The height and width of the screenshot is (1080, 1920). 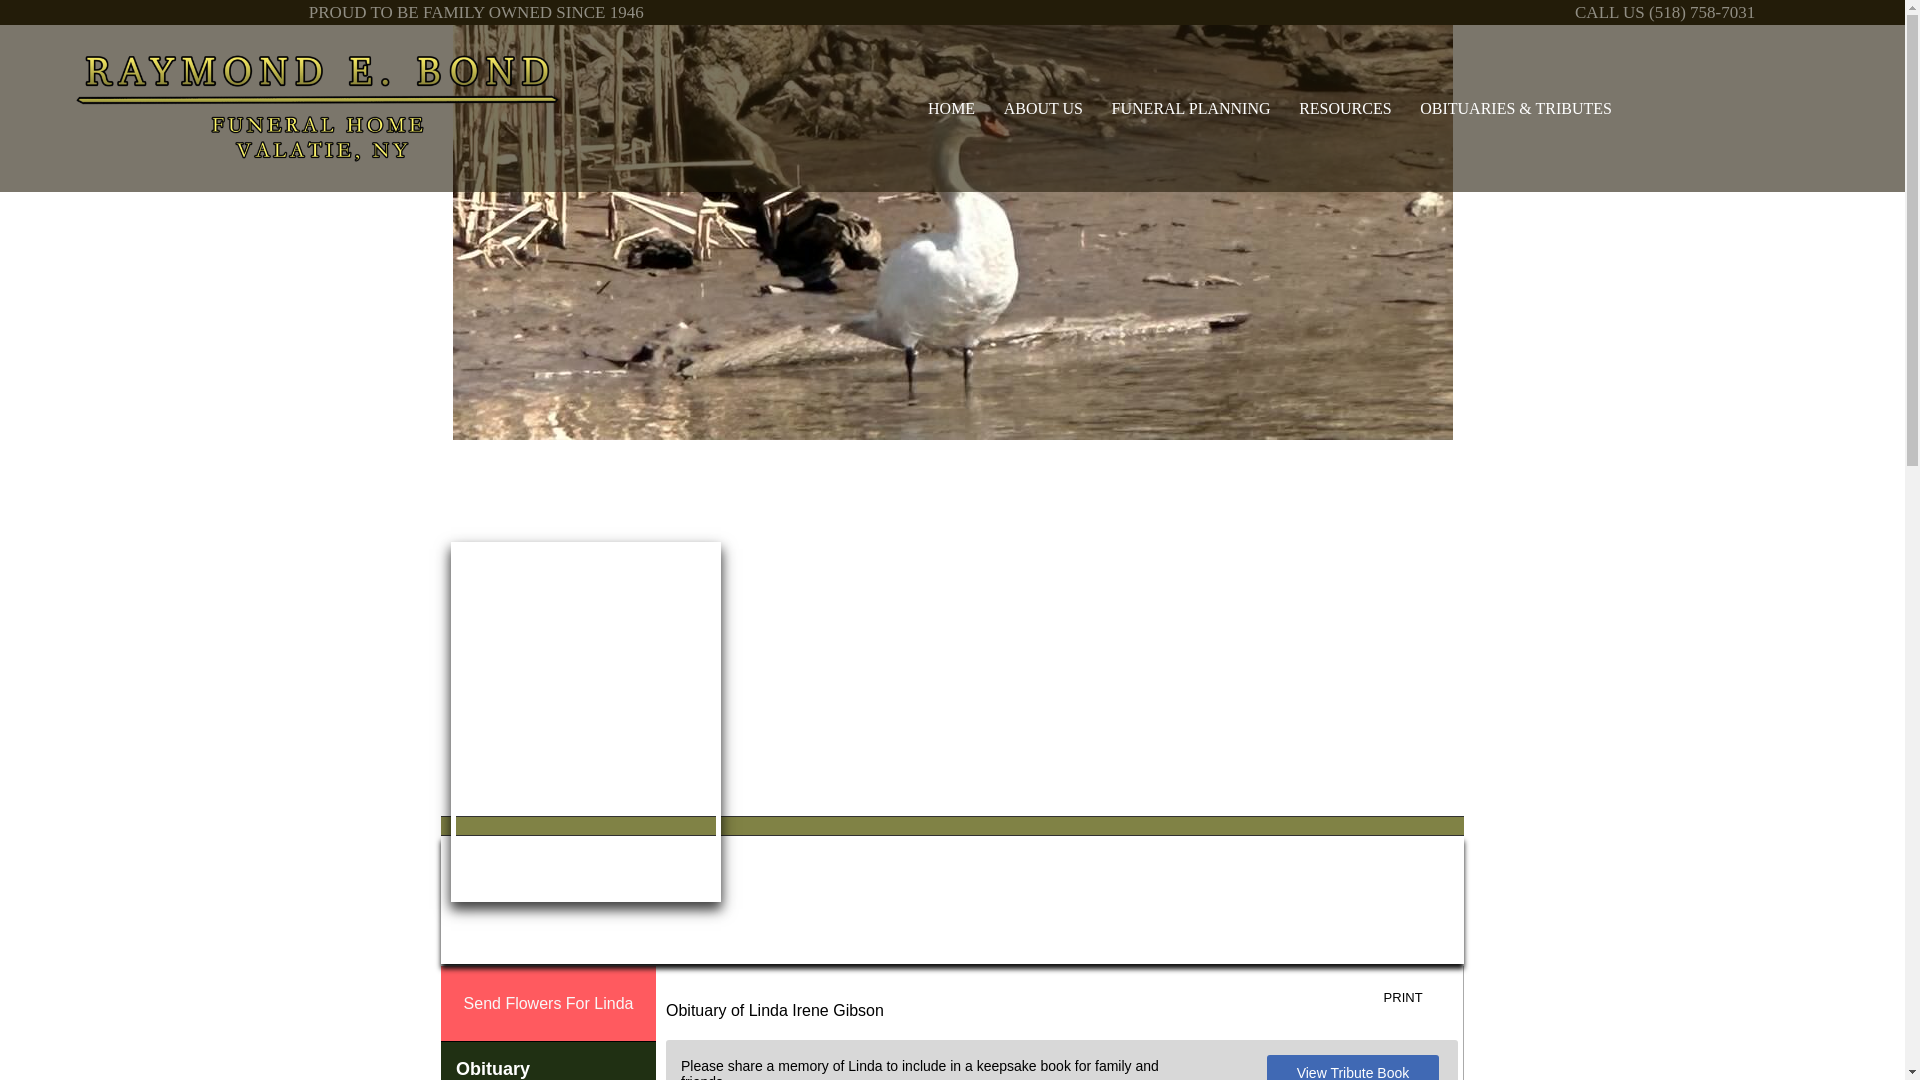 What do you see at coordinates (1418, 998) in the screenshot?
I see `PRINT` at bounding box center [1418, 998].